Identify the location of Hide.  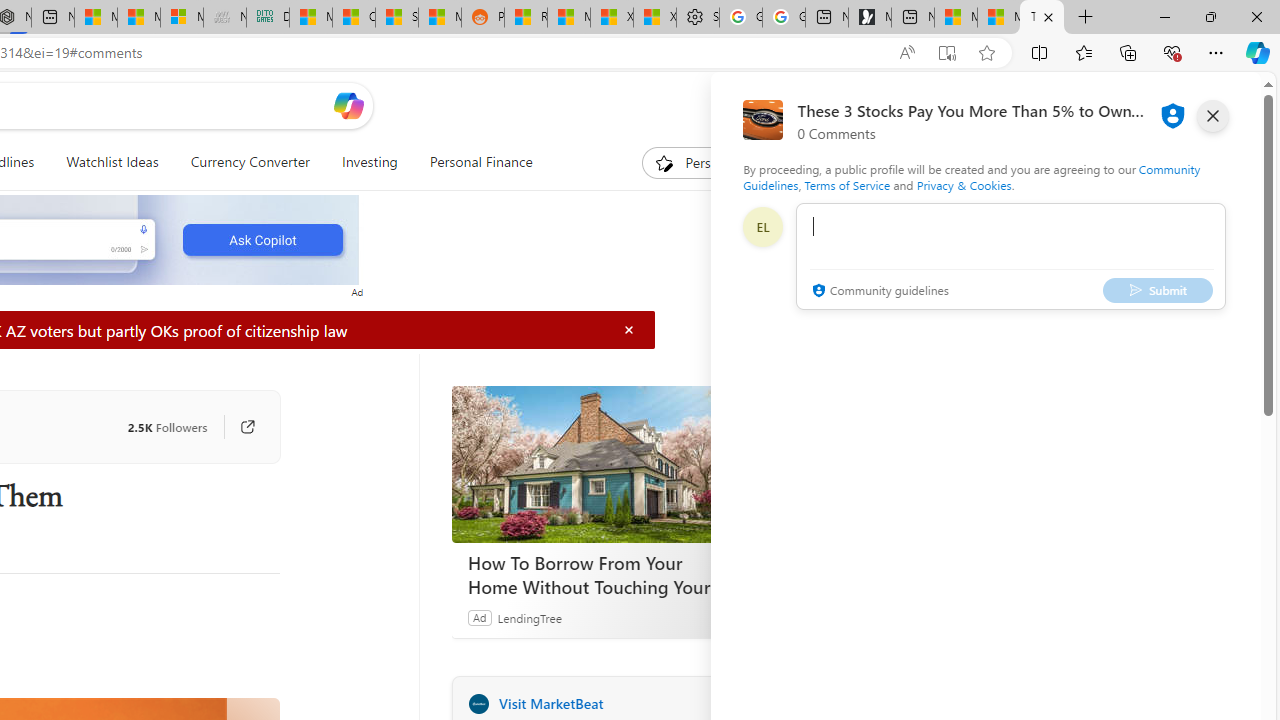
(629, 330).